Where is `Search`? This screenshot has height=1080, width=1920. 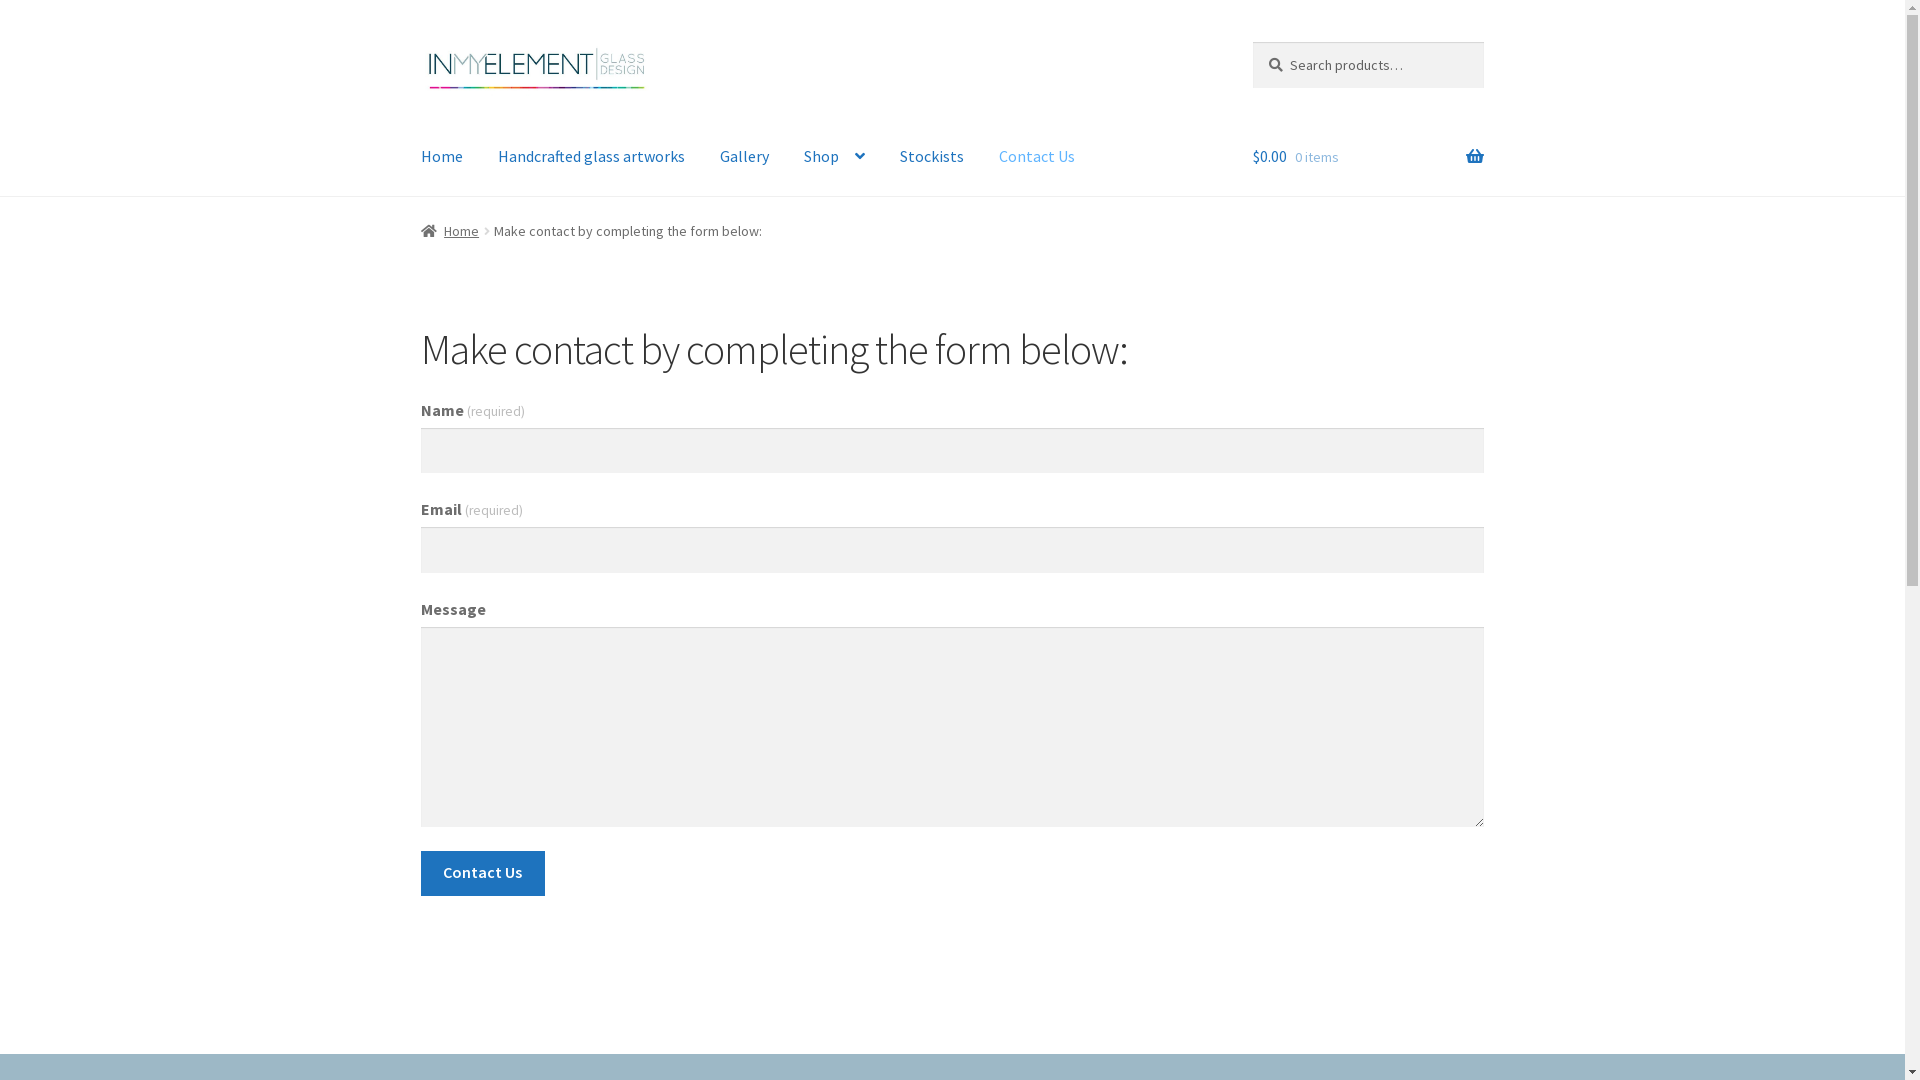 Search is located at coordinates (1252, 42).